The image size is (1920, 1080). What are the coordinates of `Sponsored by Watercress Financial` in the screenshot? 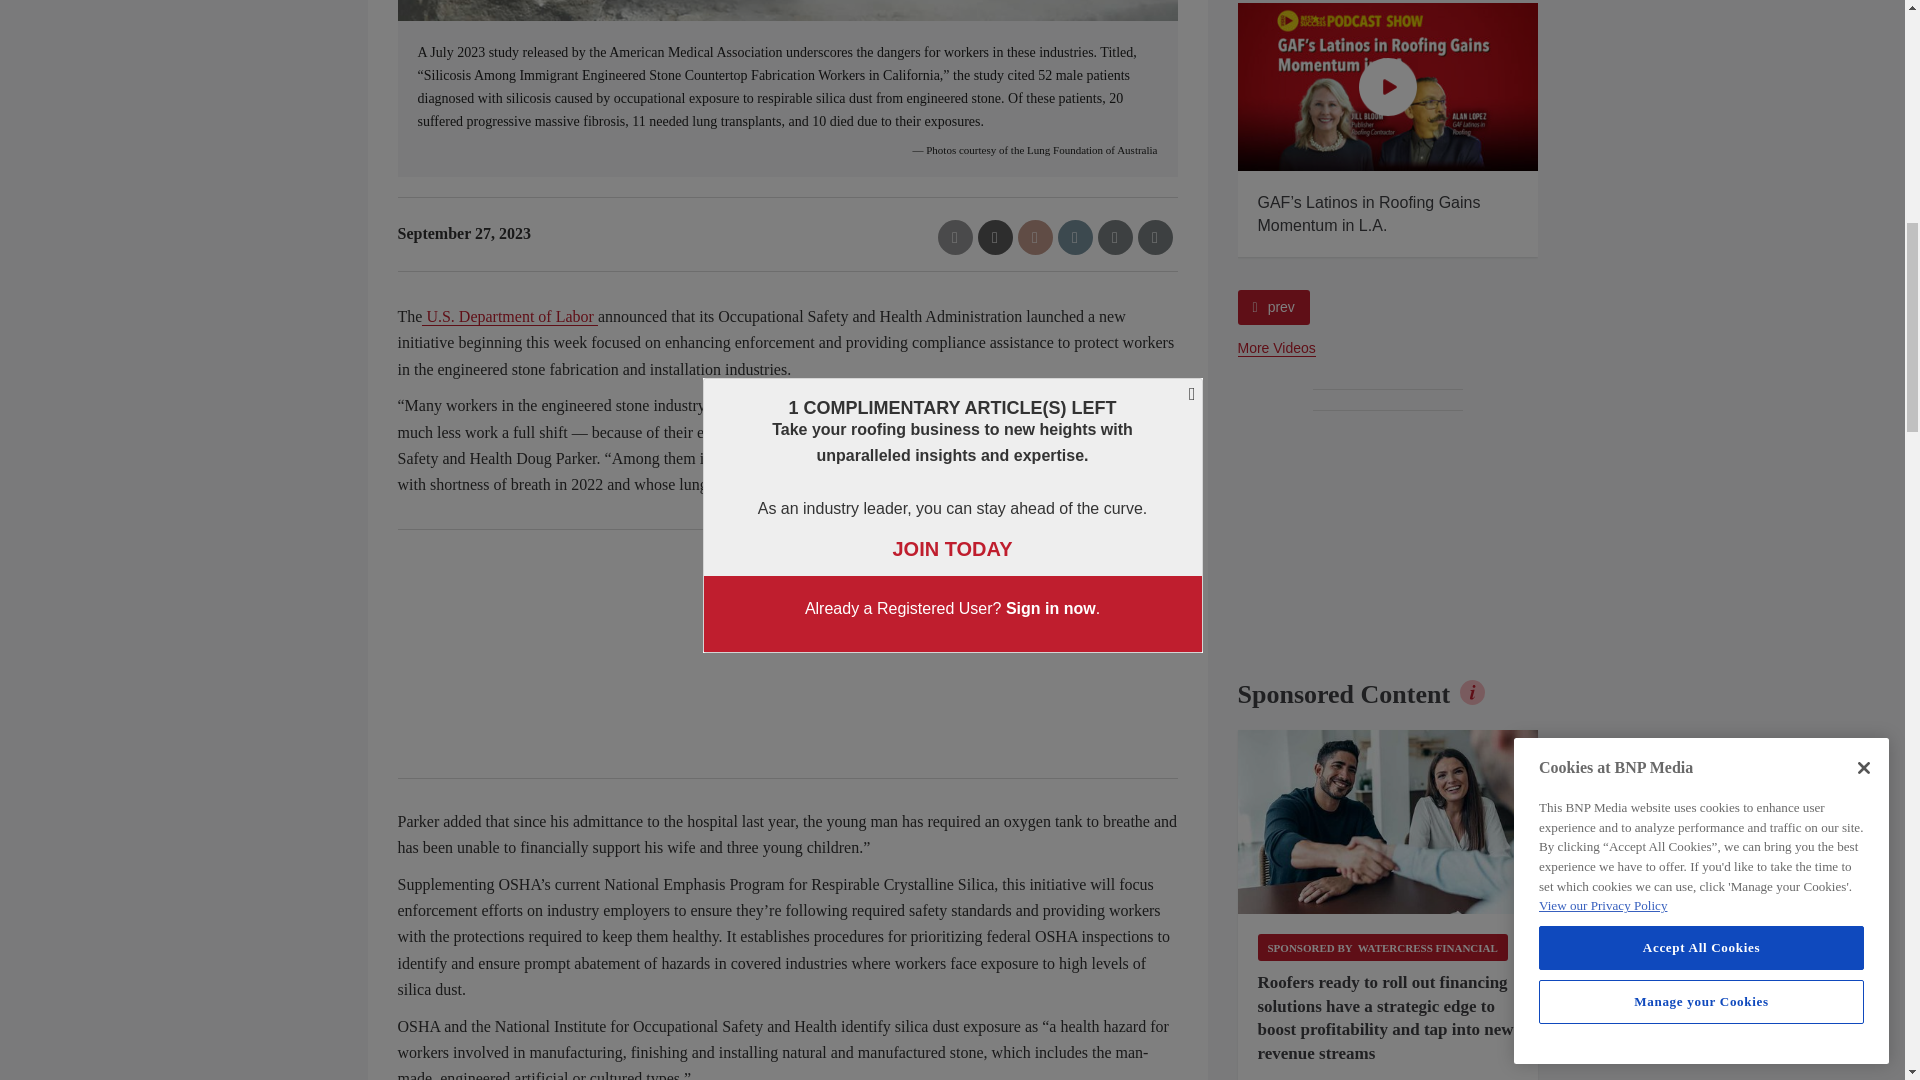 It's located at (1382, 948).